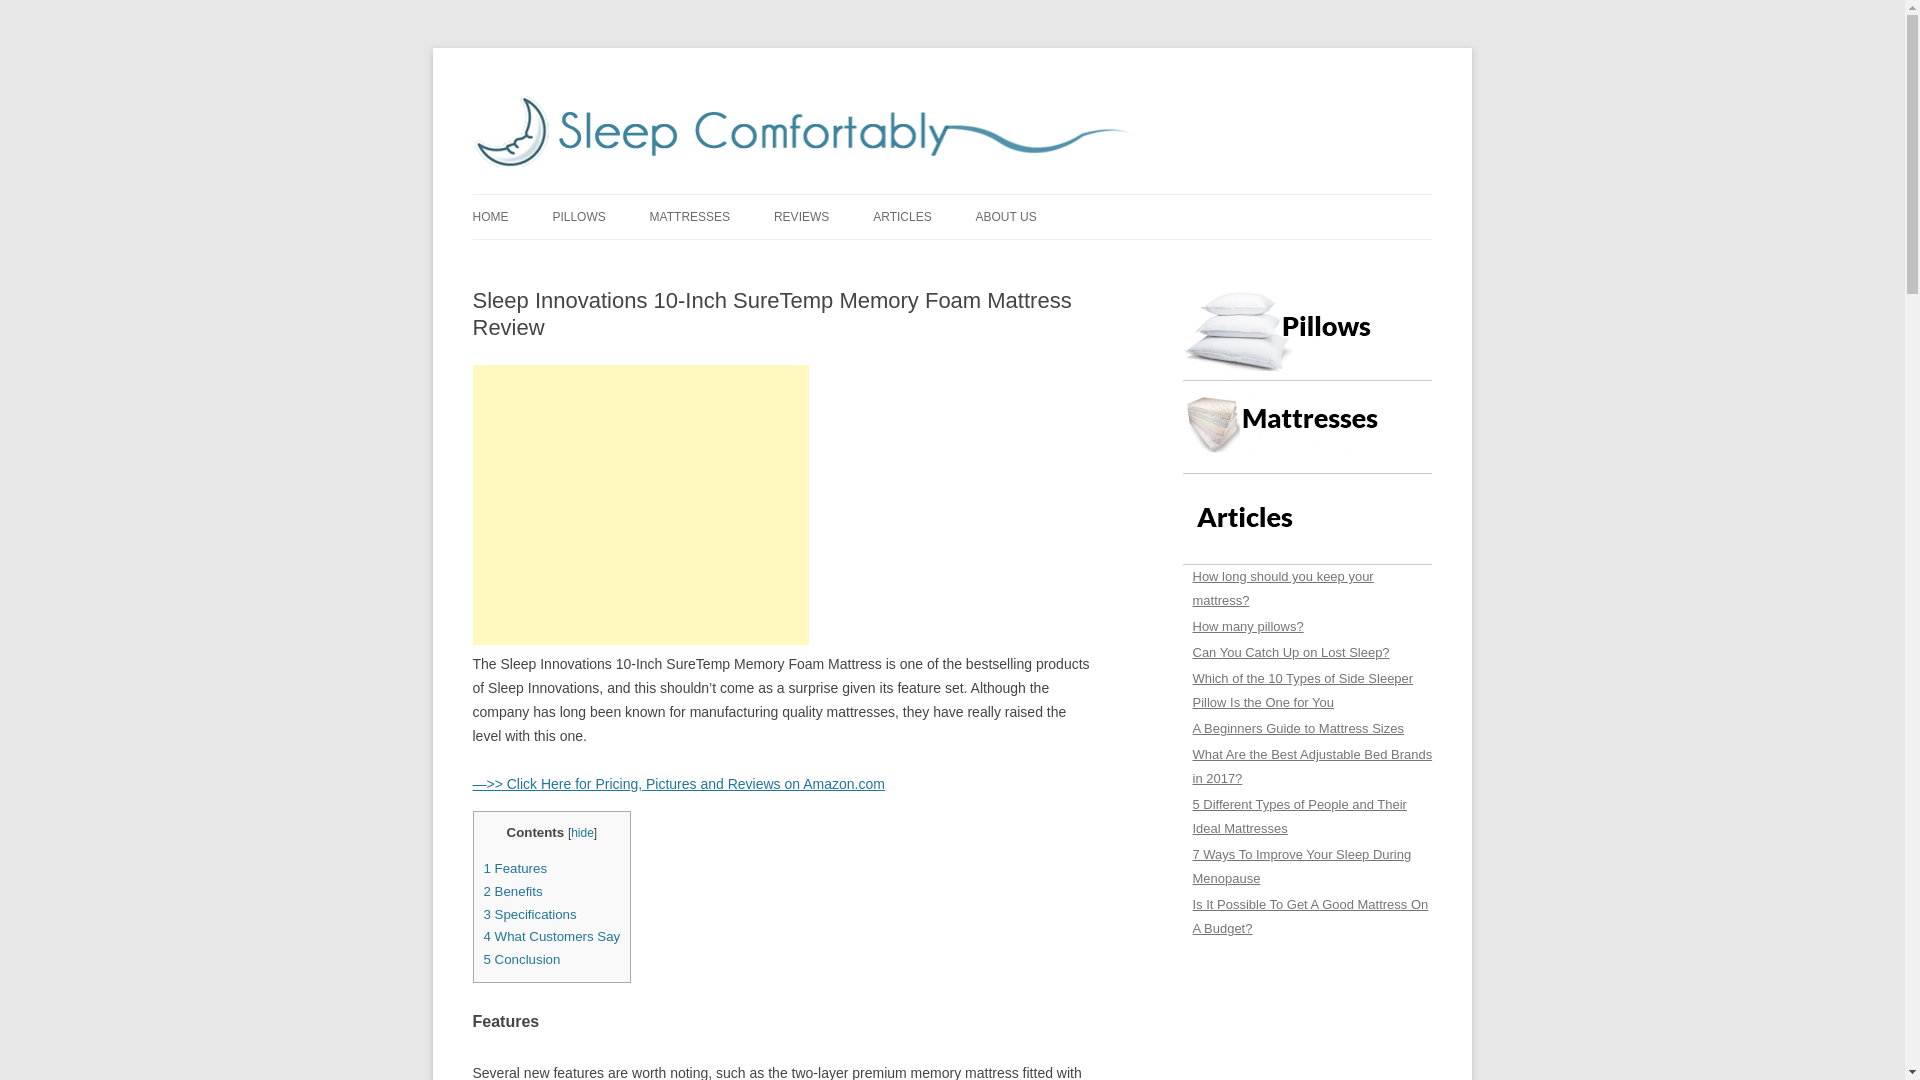 The height and width of the screenshot is (1080, 1920). I want to click on Is It Possible To Get A Good Mattress On A Budget?, so click(1307, 918).